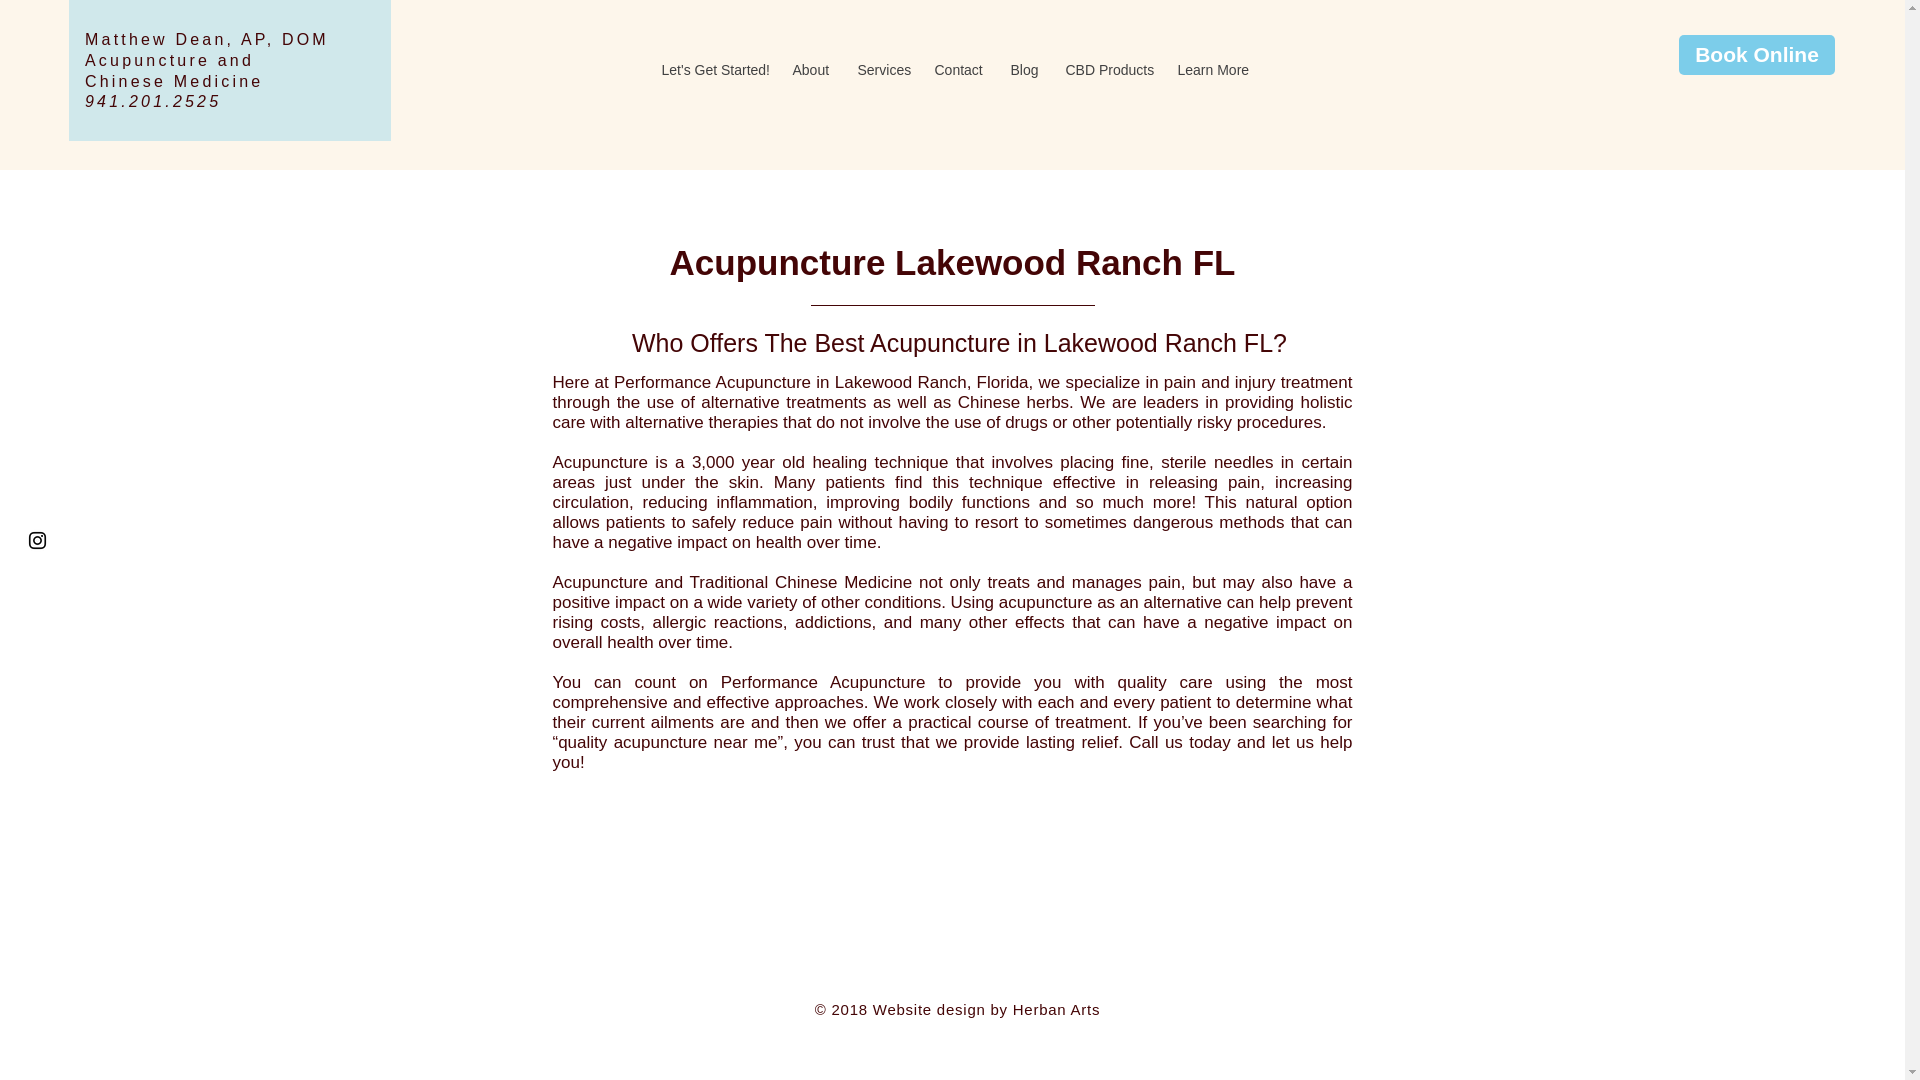 This screenshot has width=1920, height=1080. Describe the element at coordinates (1023, 69) in the screenshot. I see `Blog` at that location.